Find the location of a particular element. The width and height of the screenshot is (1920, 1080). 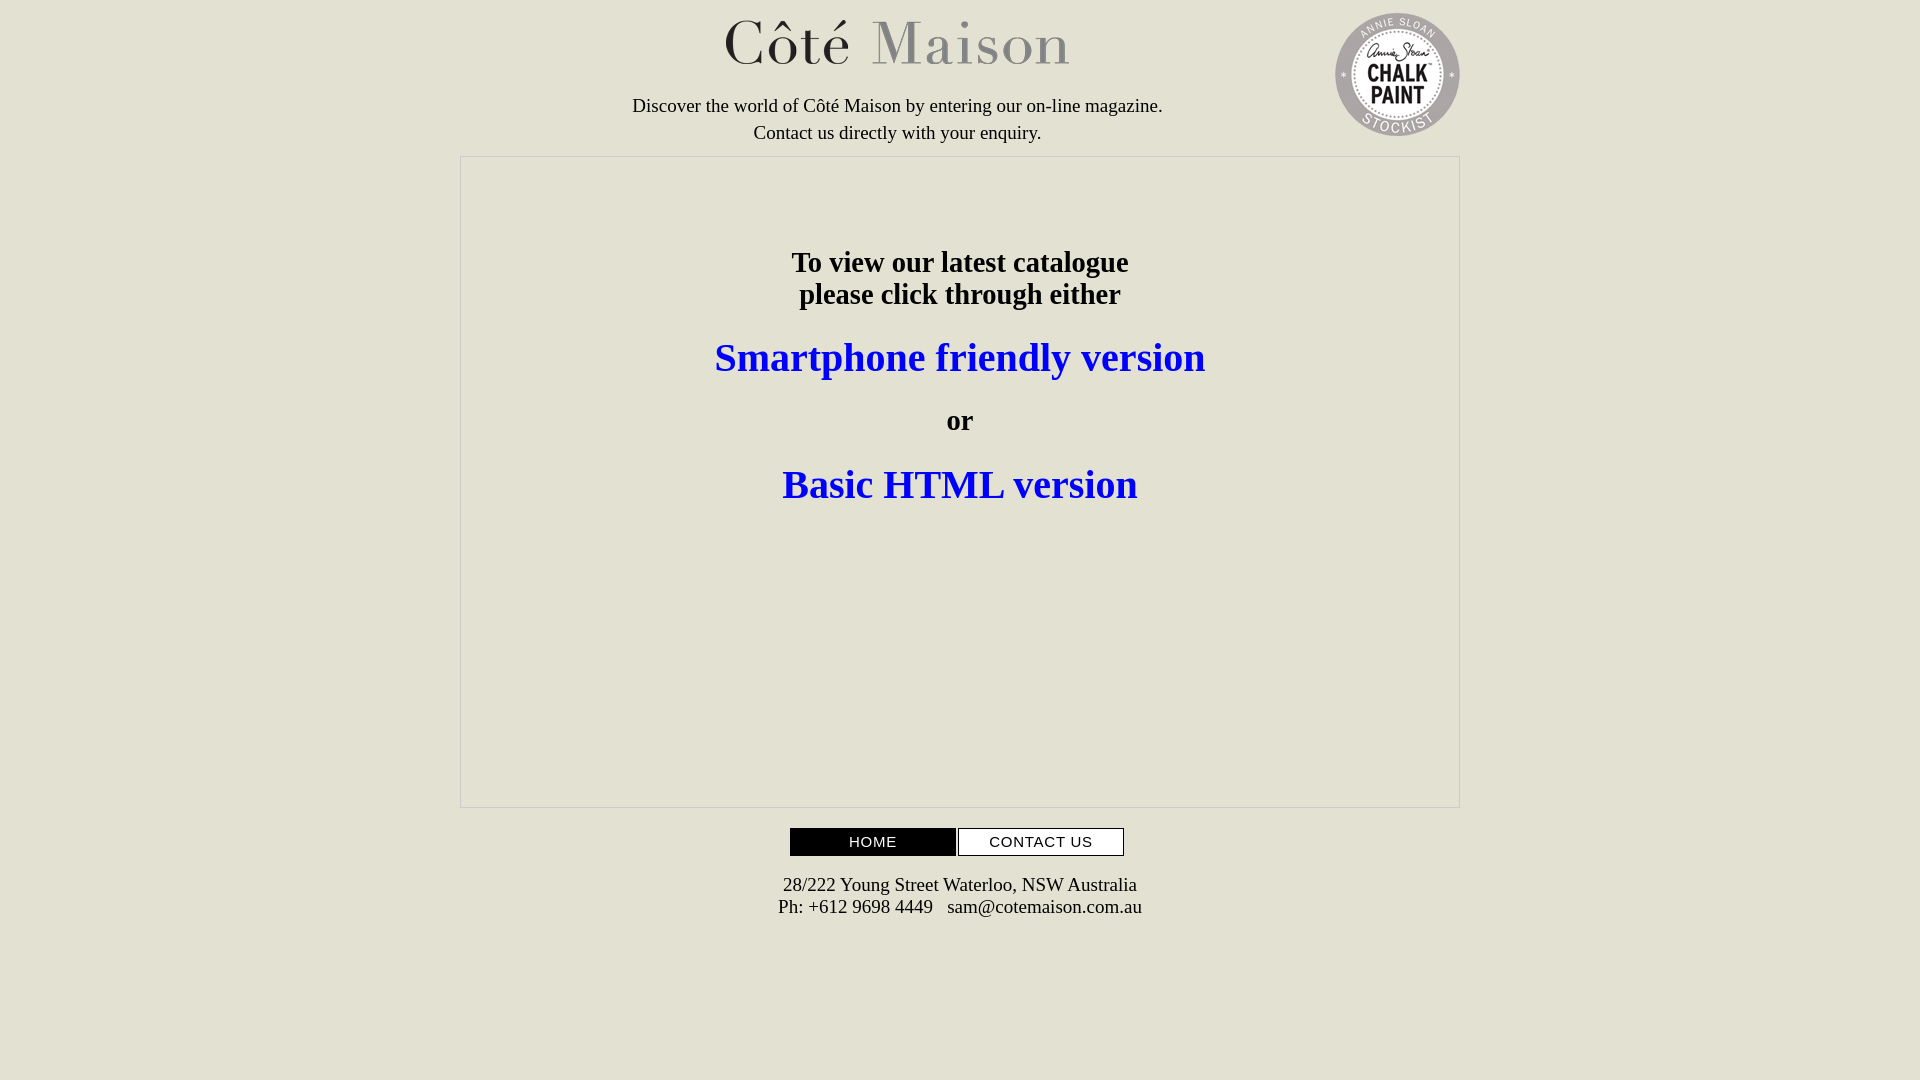

Smartphone friendly version is located at coordinates (960, 358).